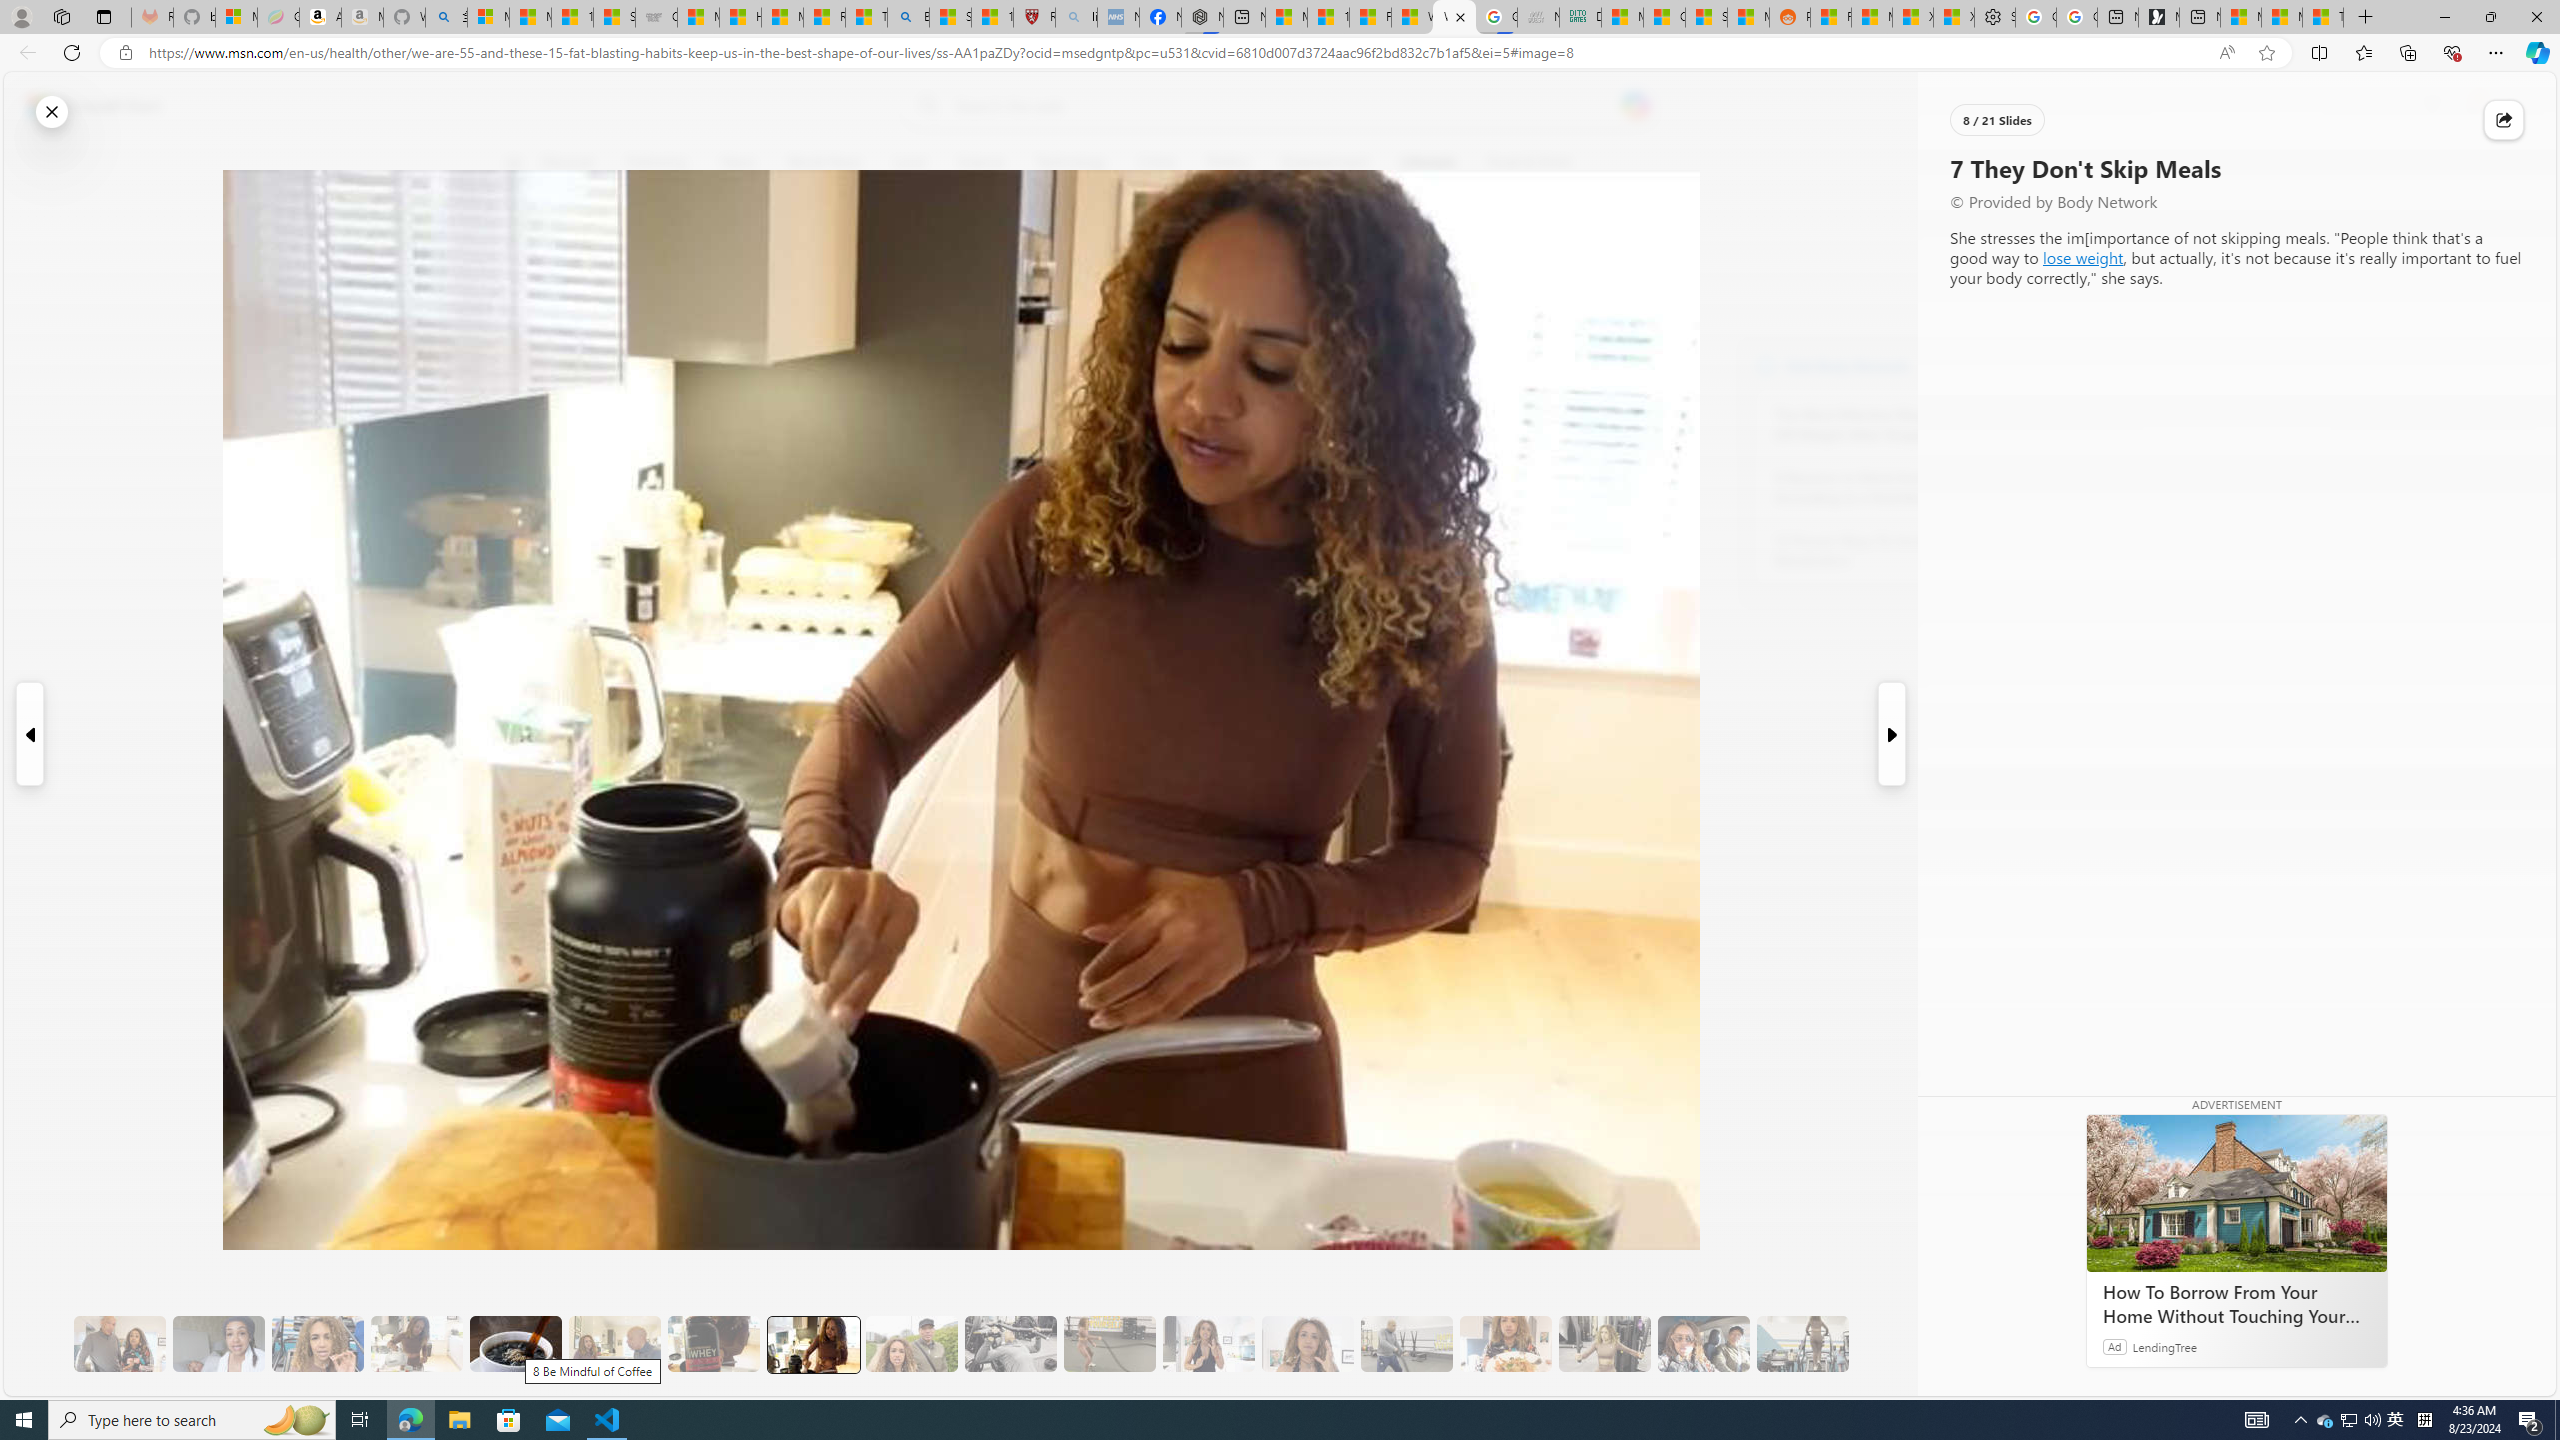 Image resolution: width=2560 pixels, height=1440 pixels. Describe the element at coordinates (1766, 365) in the screenshot. I see `Body Network` at that location.